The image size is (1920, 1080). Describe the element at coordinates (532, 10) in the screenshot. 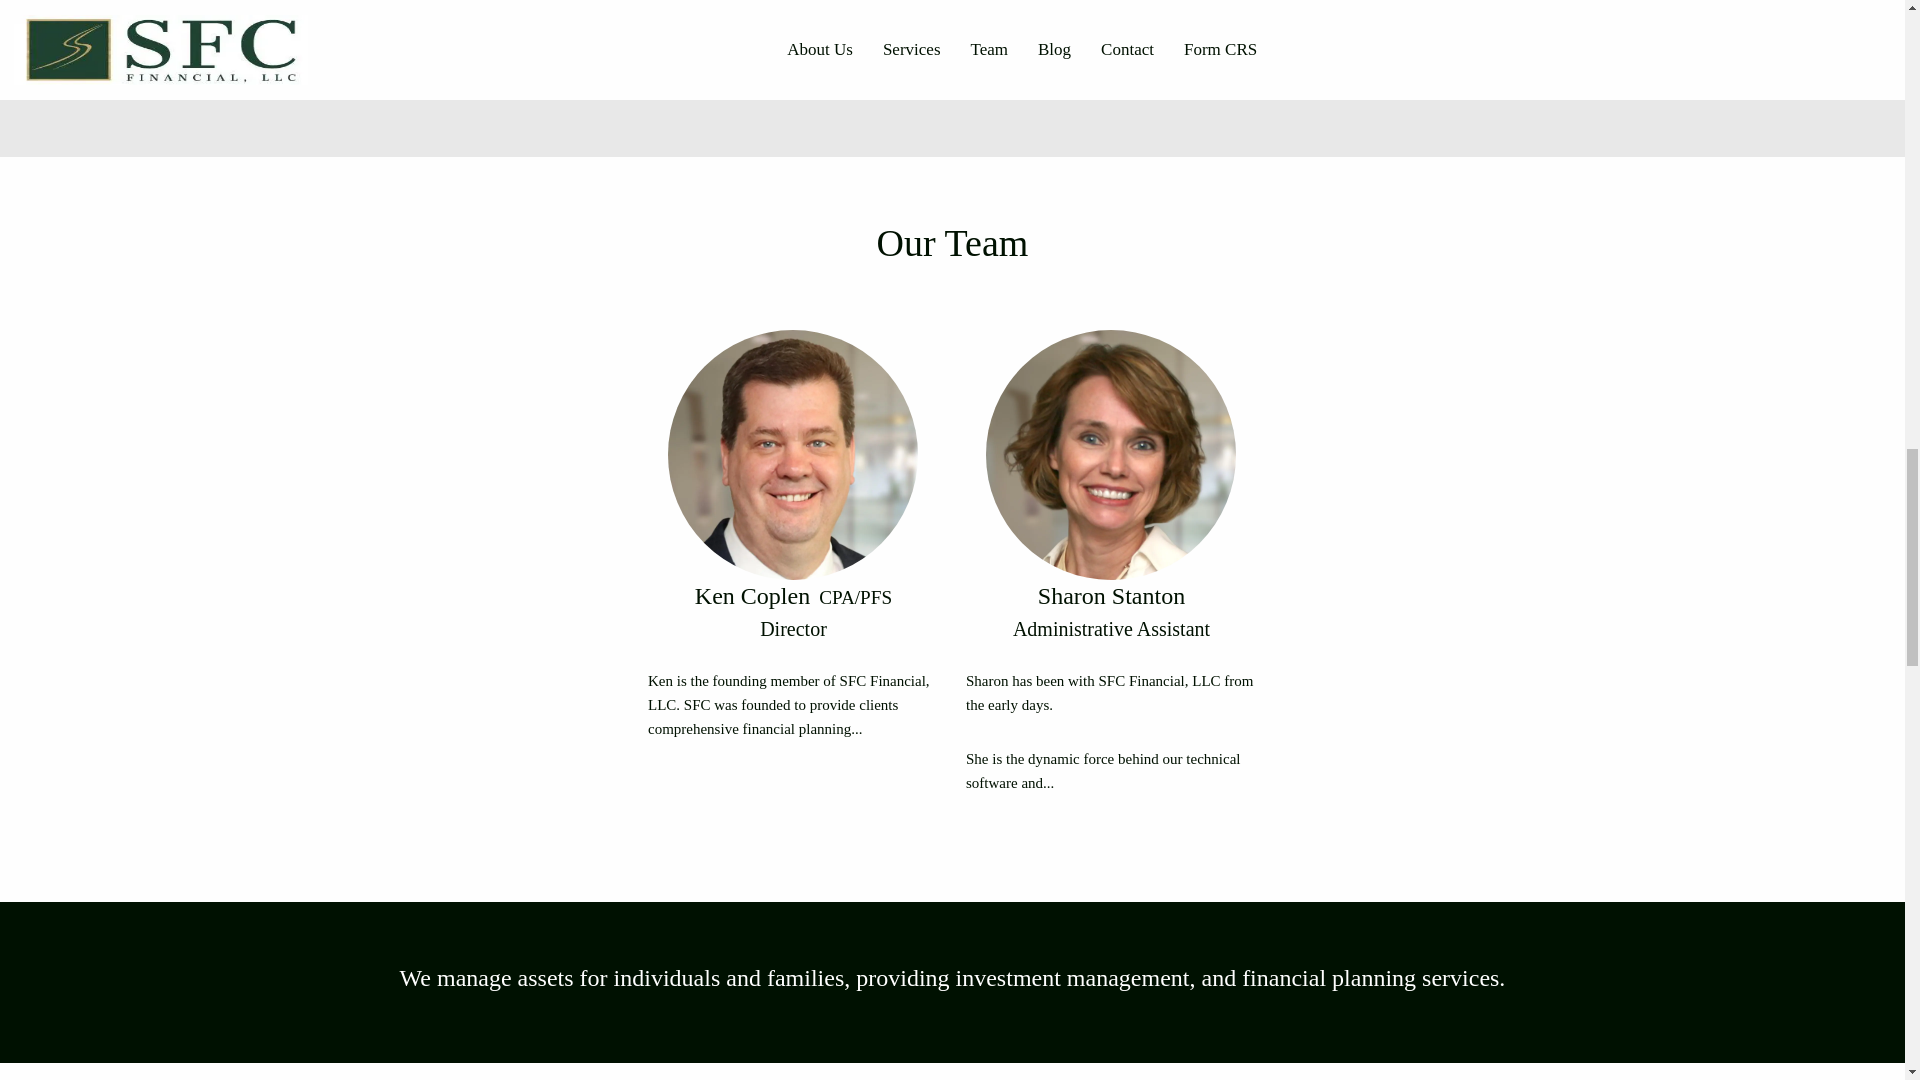

I see `Wealth Management` at that location.